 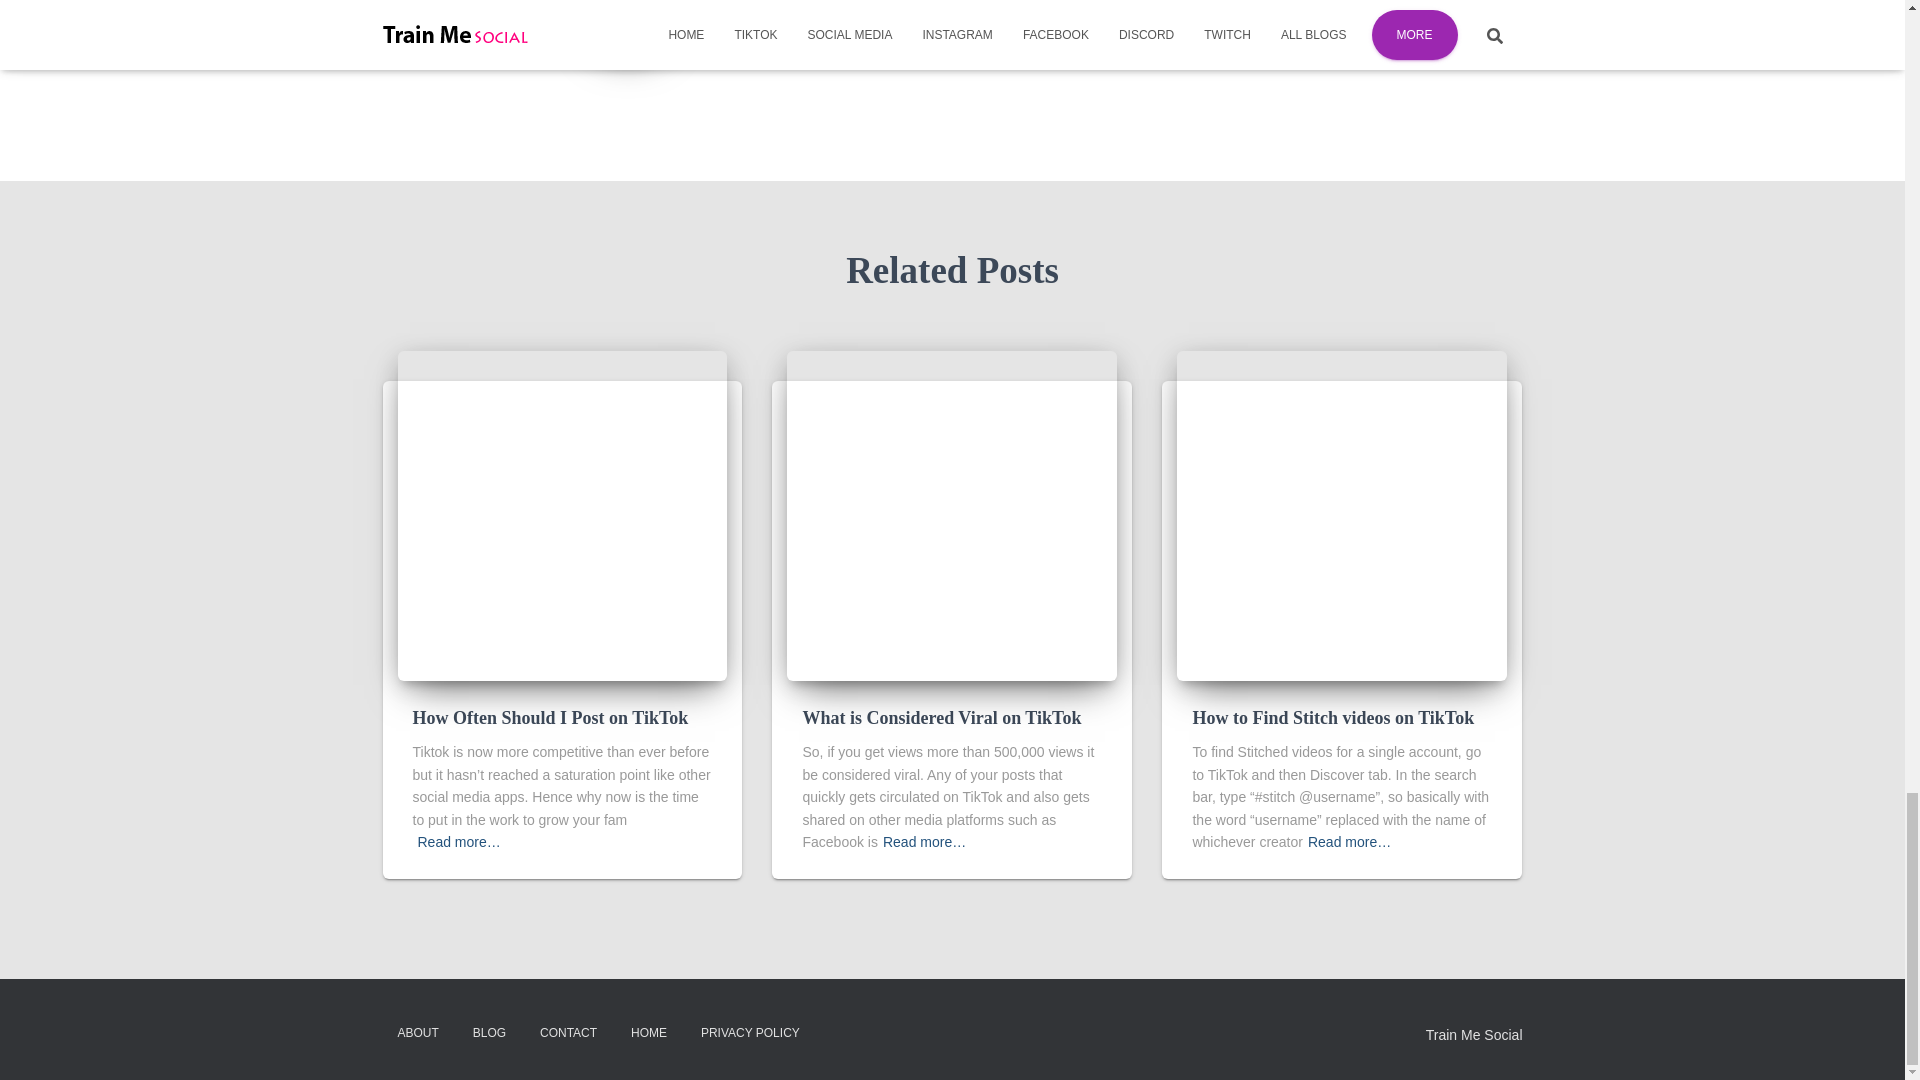 What do you see at coordinates (941, 718) in the screenshot?
I see `What is Considered Viral on TikTok` at bounding box center [941, 718].